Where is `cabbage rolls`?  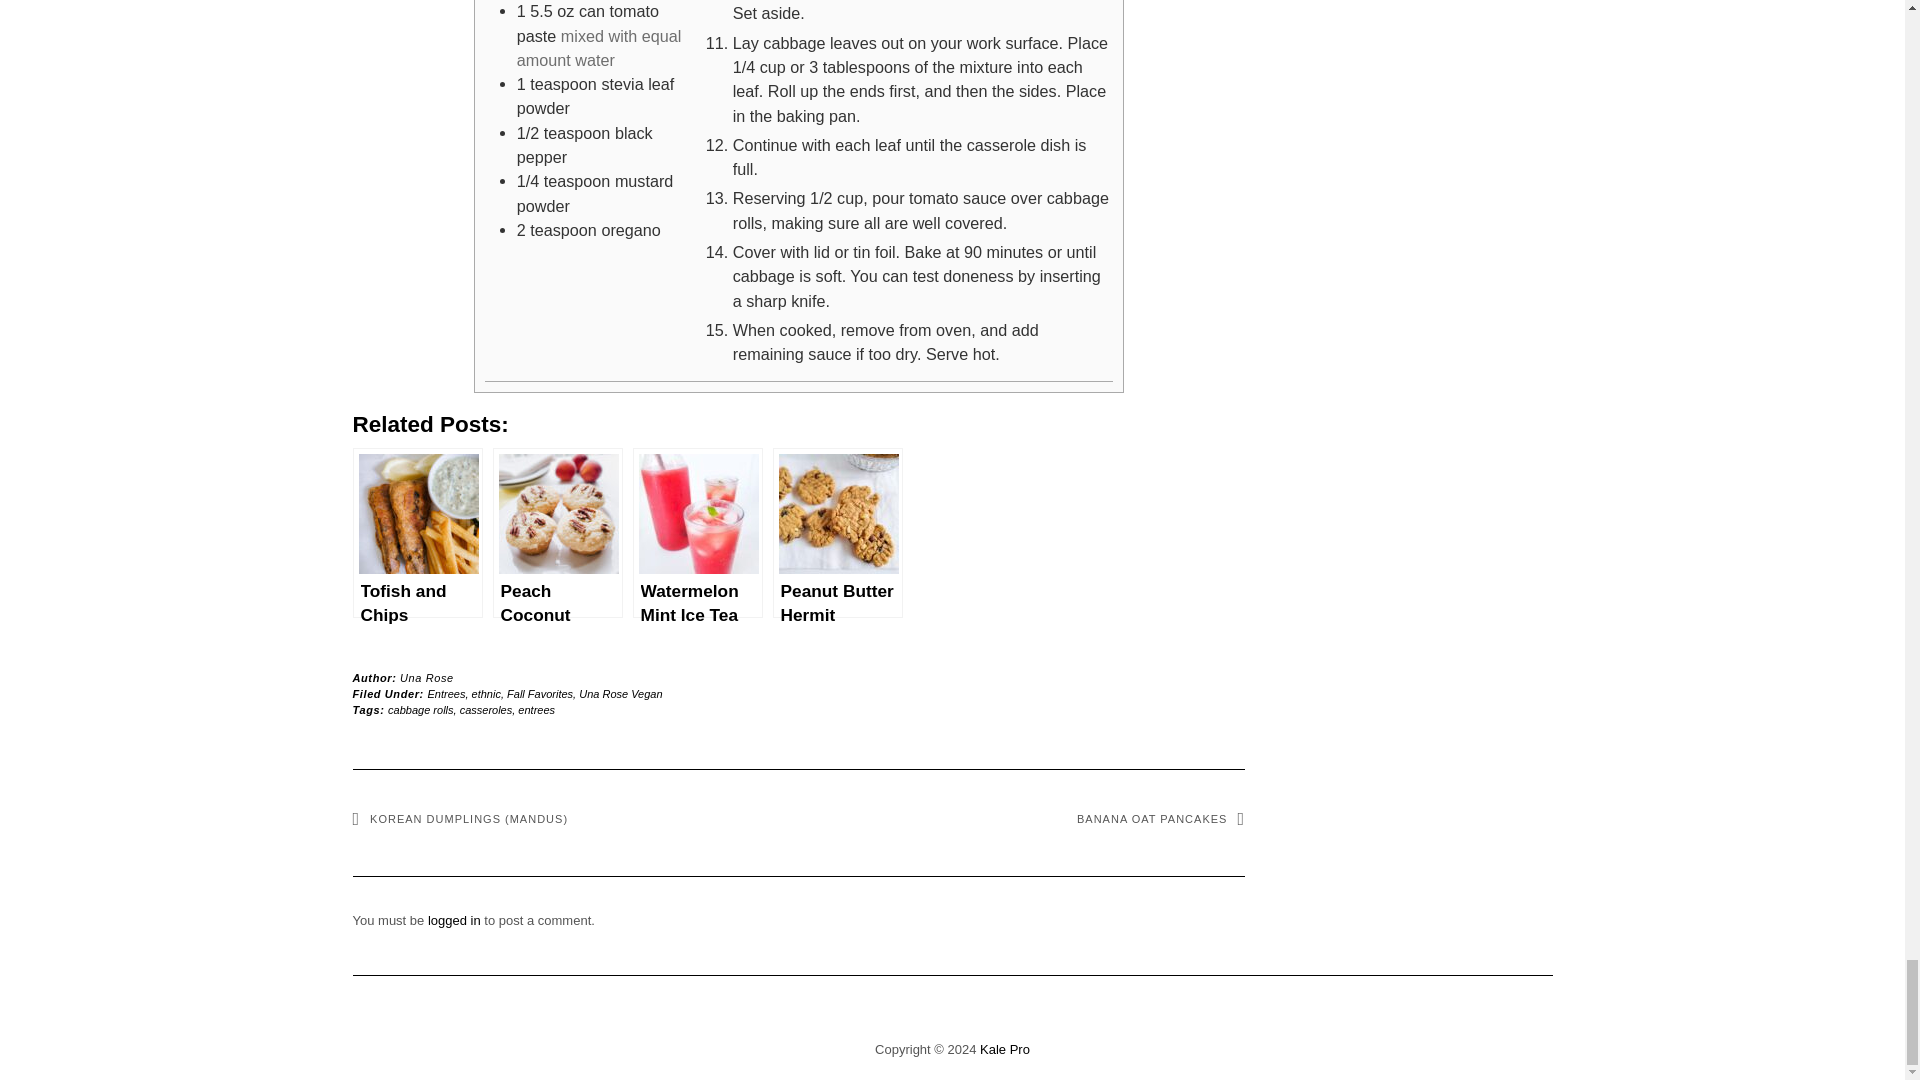 cabbage rolls is located at coordinates (420, 710).